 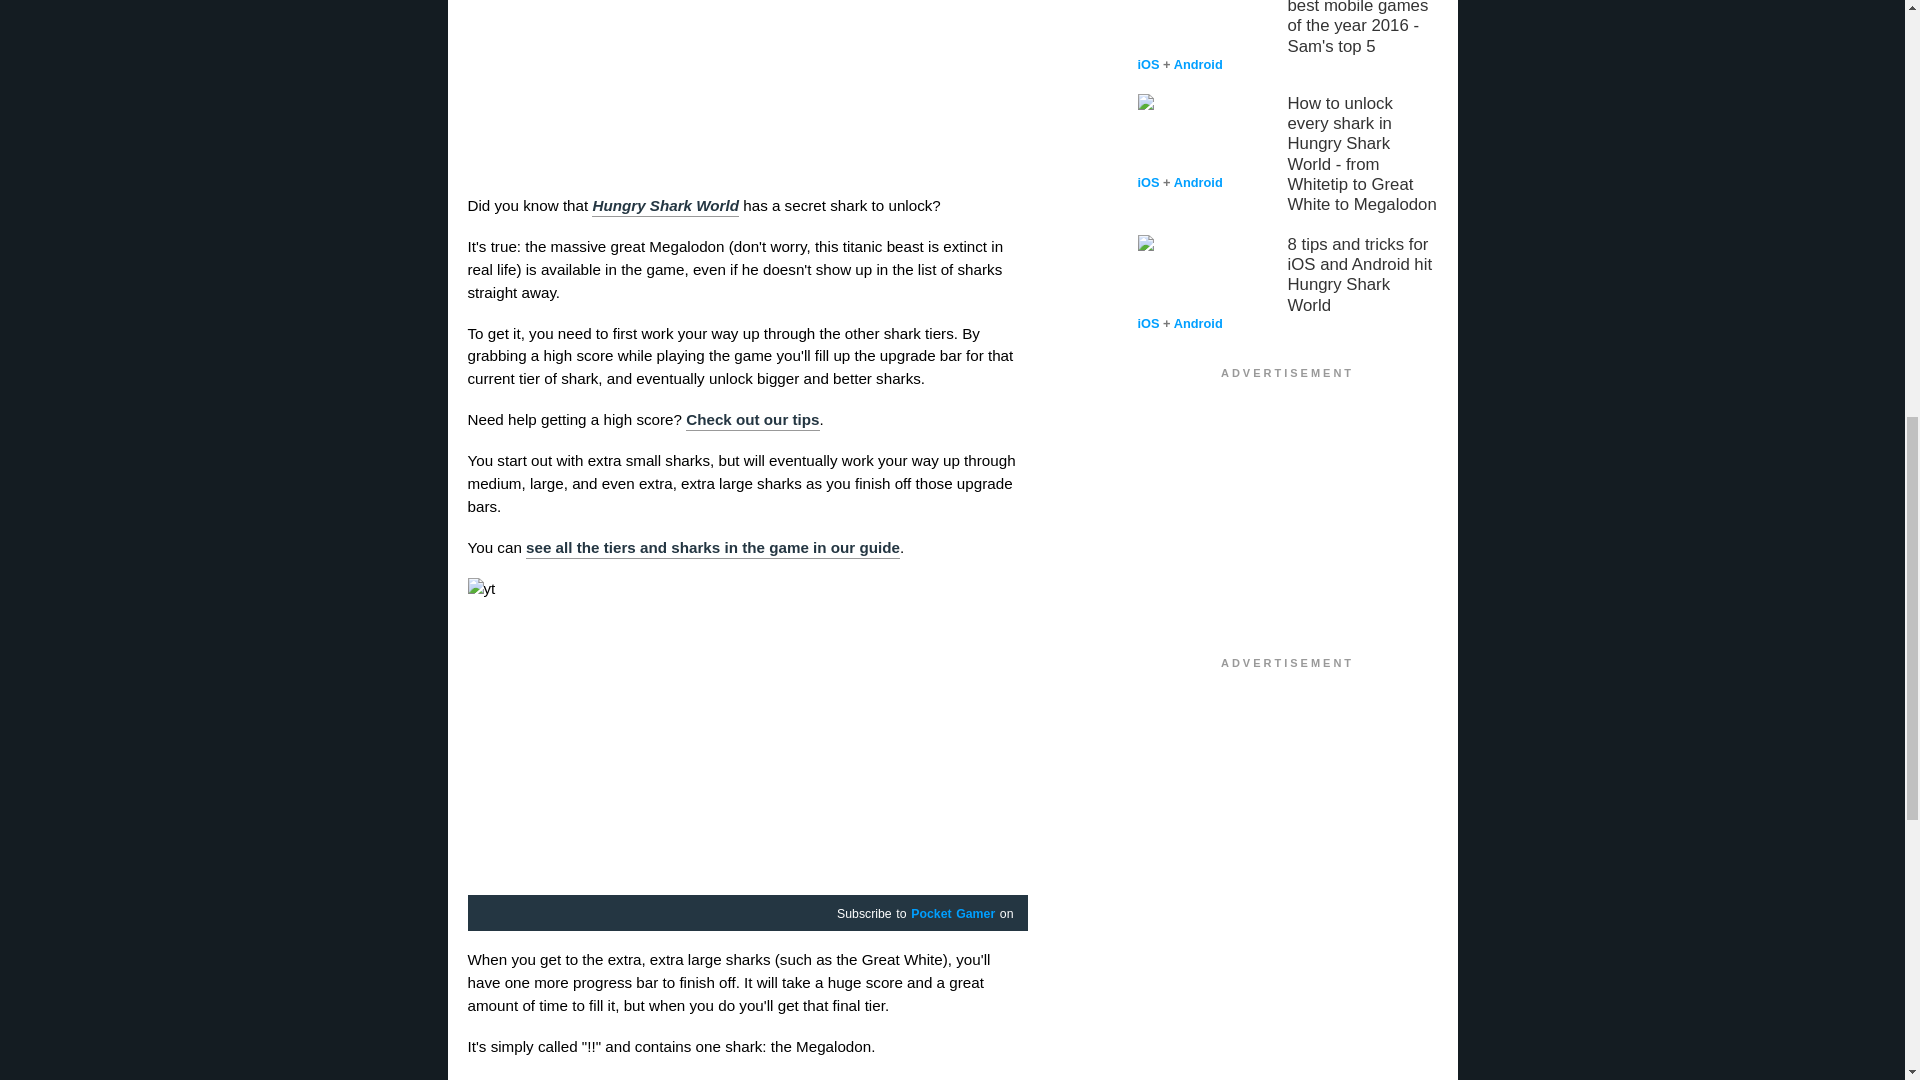 What do you see at coordinates (952, 915) in the screenshot?
I see `Pocket Gamer` at bounding box center [952, 915].